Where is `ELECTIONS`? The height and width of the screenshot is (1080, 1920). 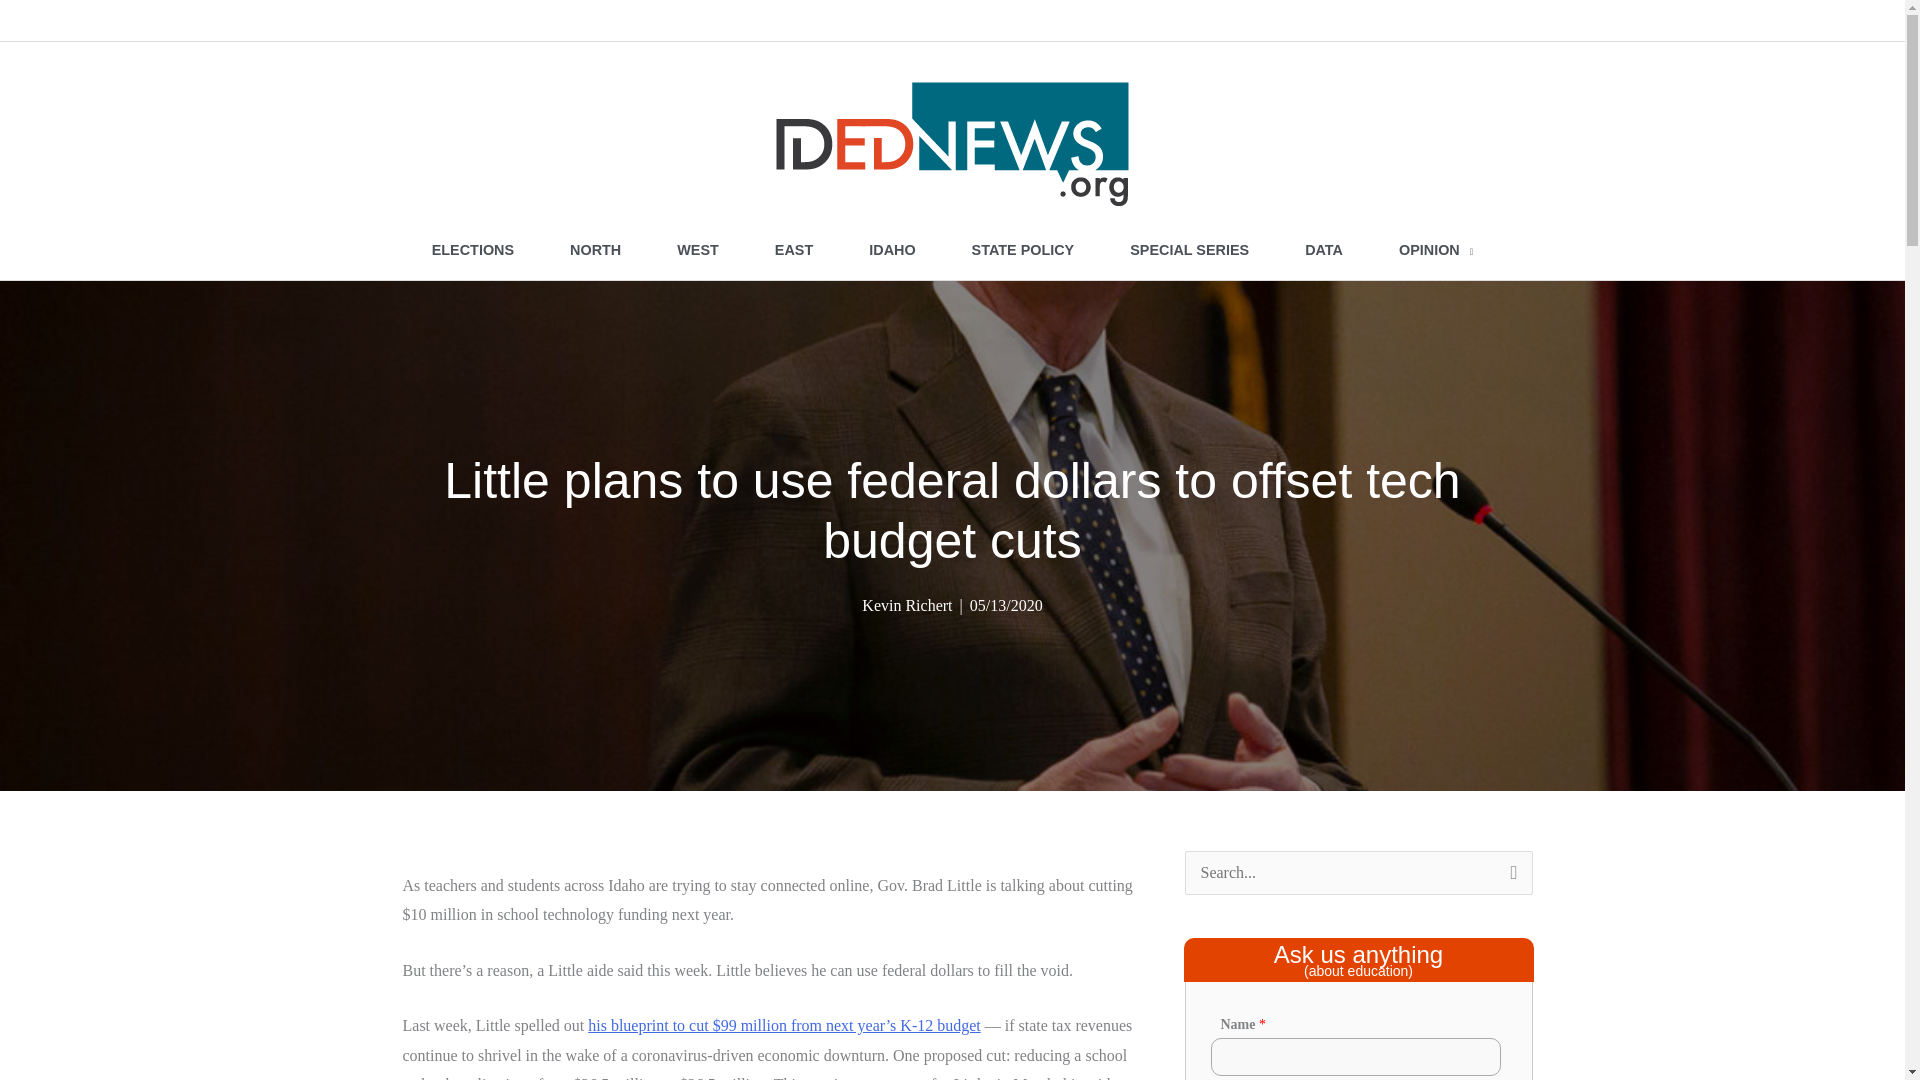 ELECTIONS is located at coordinates (472, 250).